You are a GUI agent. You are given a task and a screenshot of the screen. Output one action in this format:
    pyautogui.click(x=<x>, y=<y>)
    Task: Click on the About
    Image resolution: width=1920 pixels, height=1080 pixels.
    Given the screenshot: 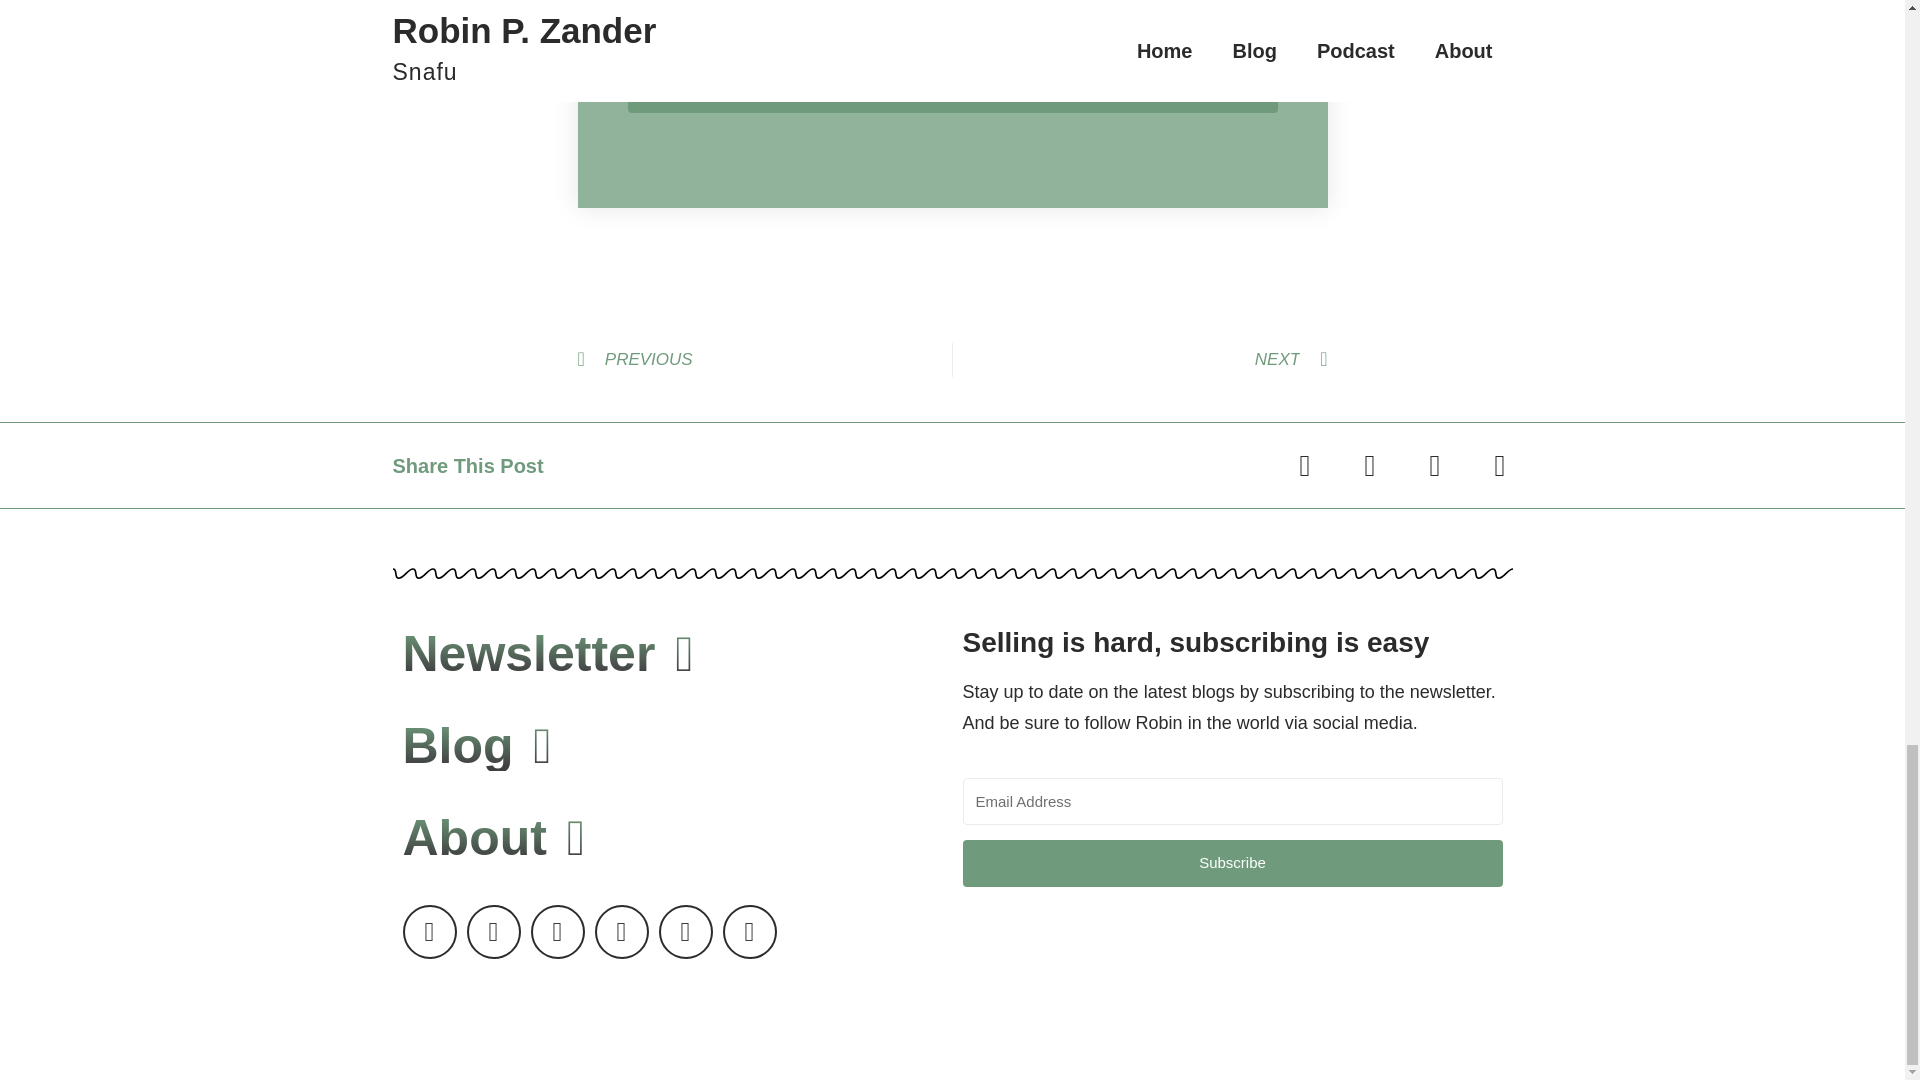 What is the action you would take?
    pyautogui.click(x=493, y=838)
    